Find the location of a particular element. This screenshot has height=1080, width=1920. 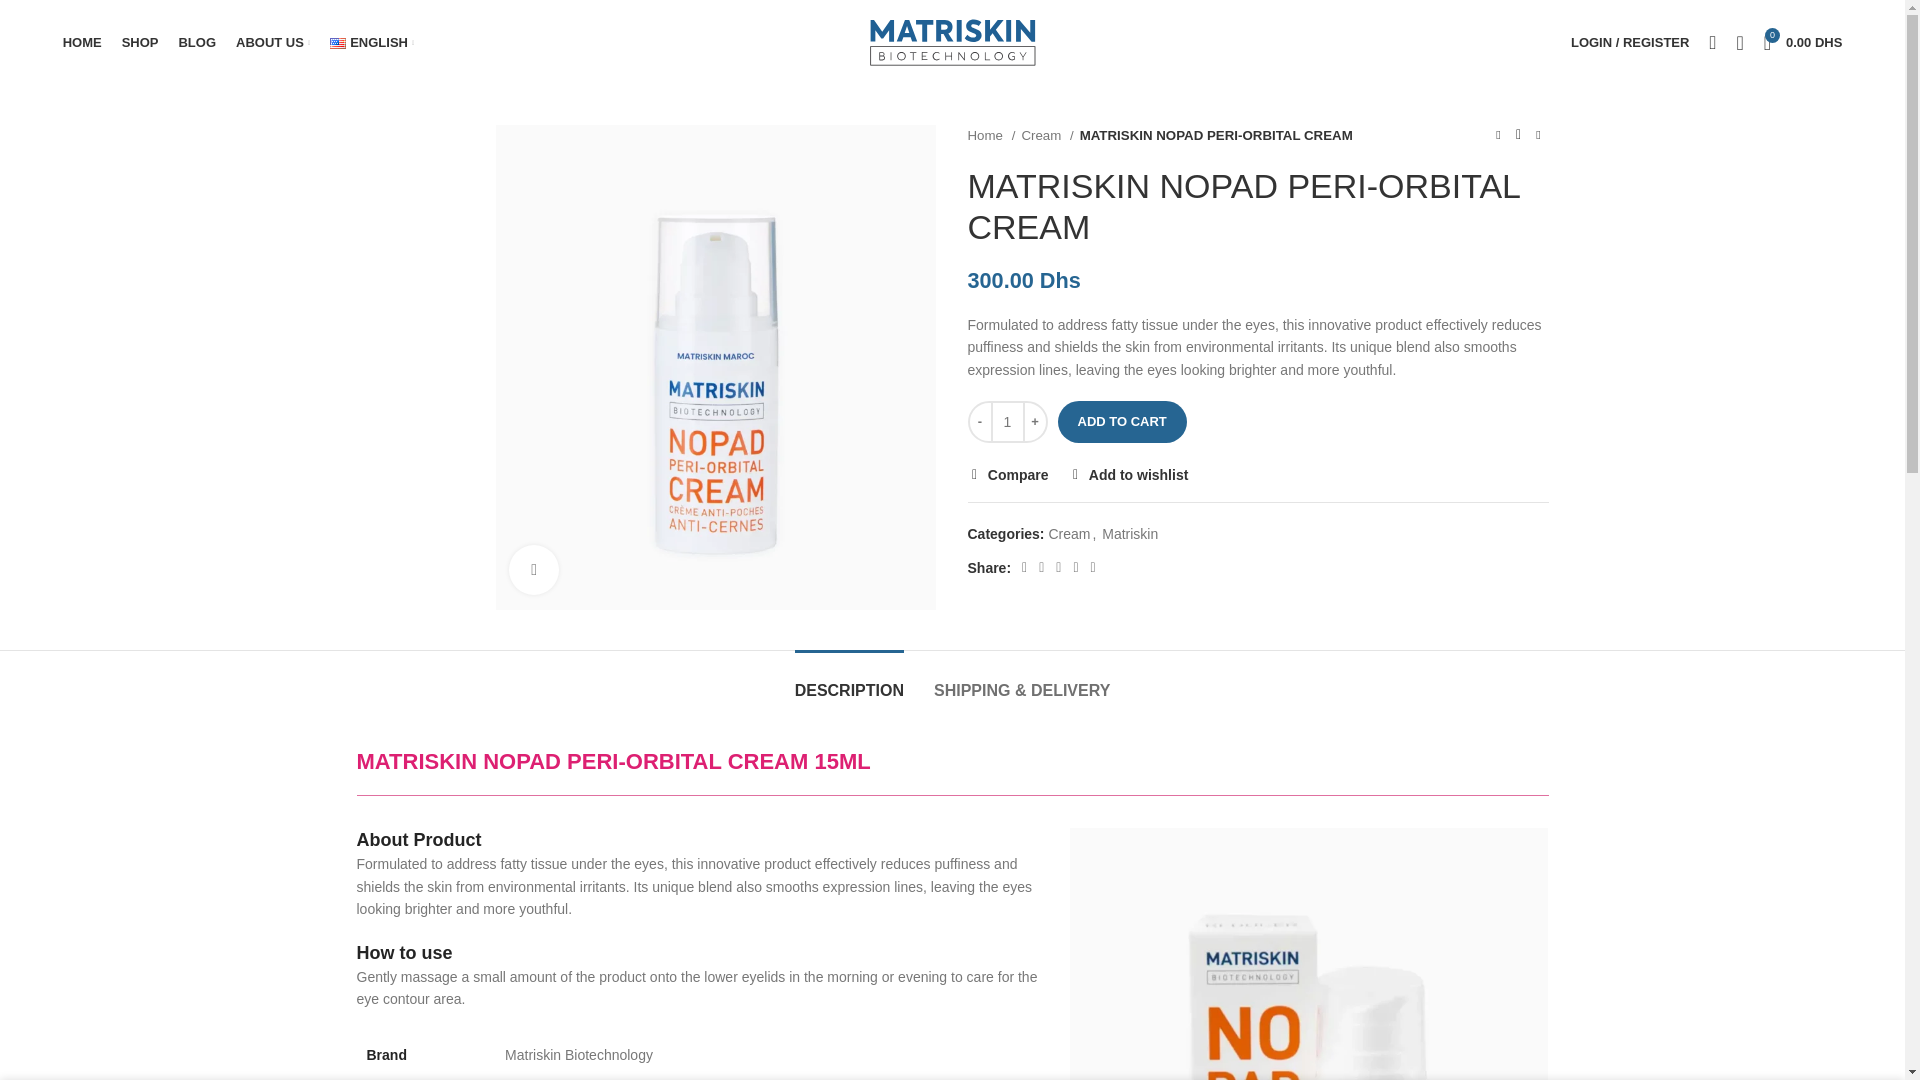

ABOUT US is located at coordinates (82, 41).